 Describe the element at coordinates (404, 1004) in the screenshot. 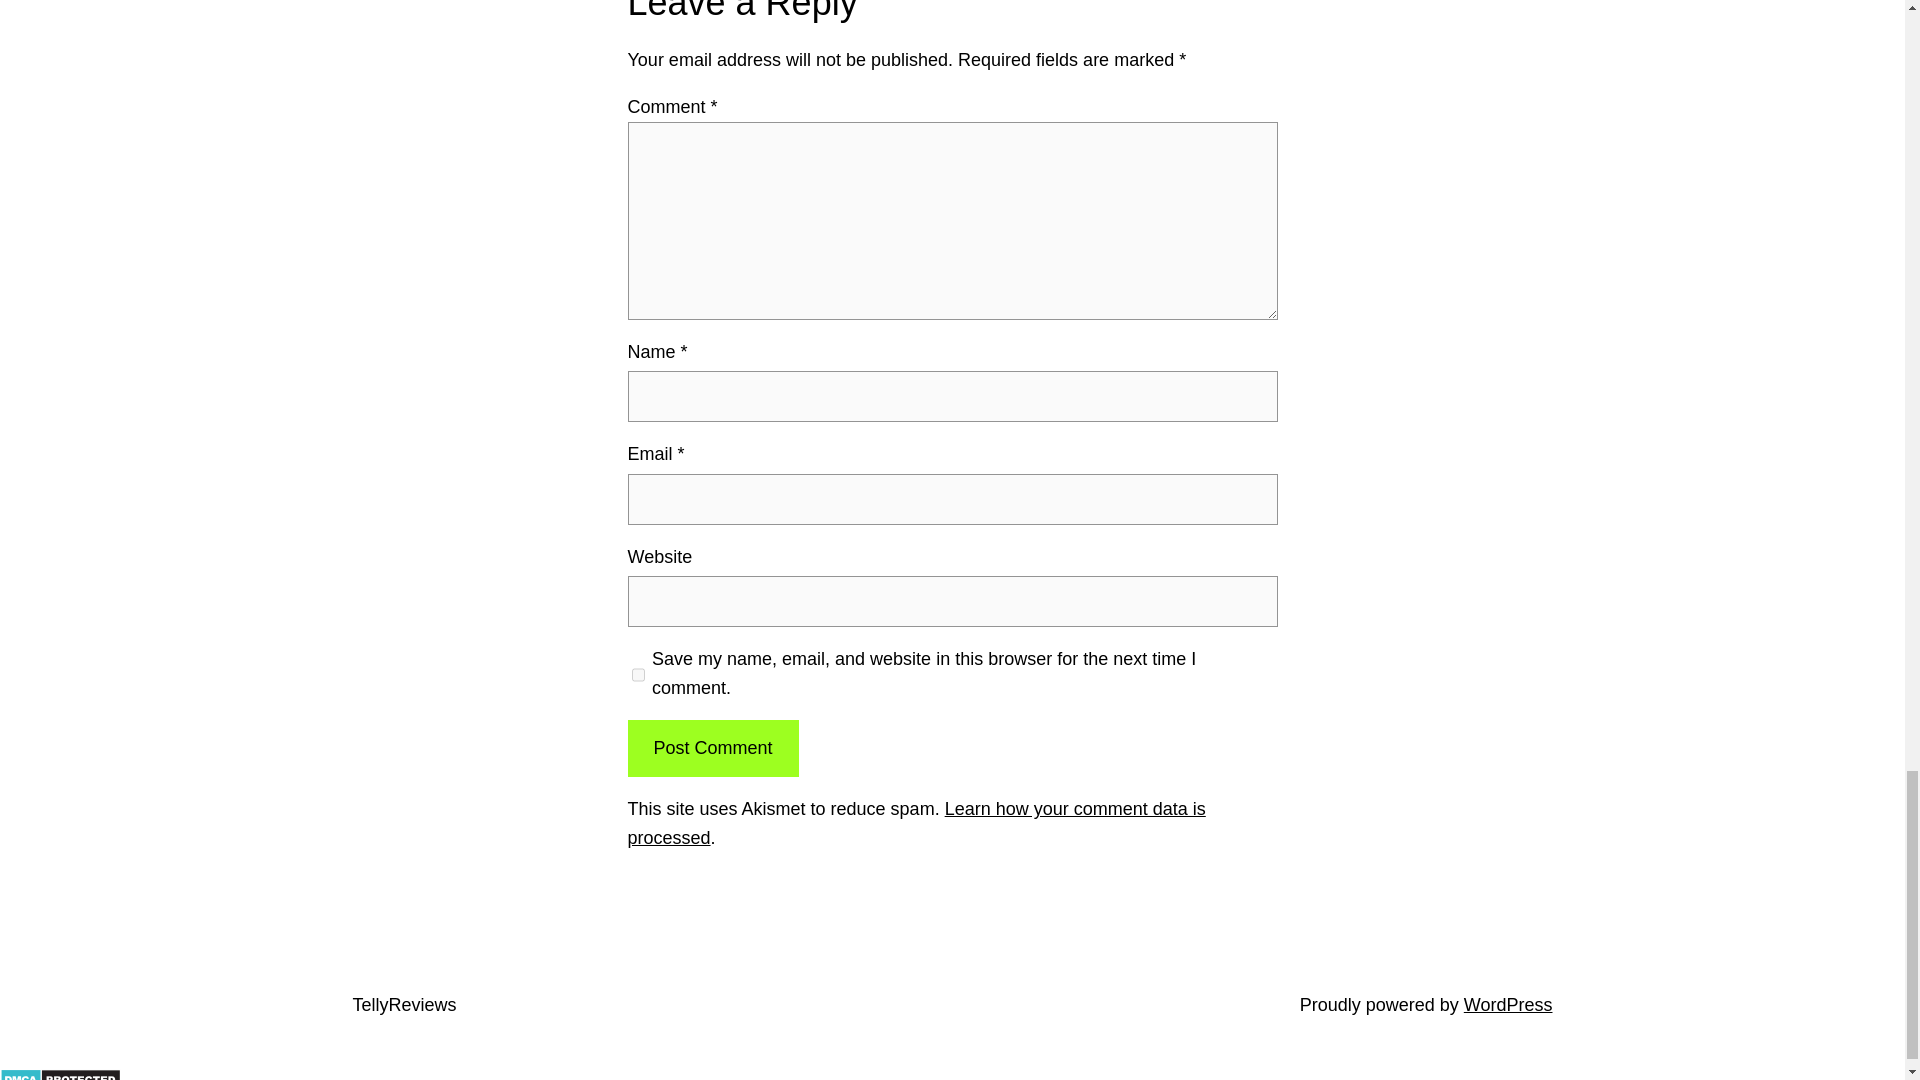

I see `TellyReviews` at that location.